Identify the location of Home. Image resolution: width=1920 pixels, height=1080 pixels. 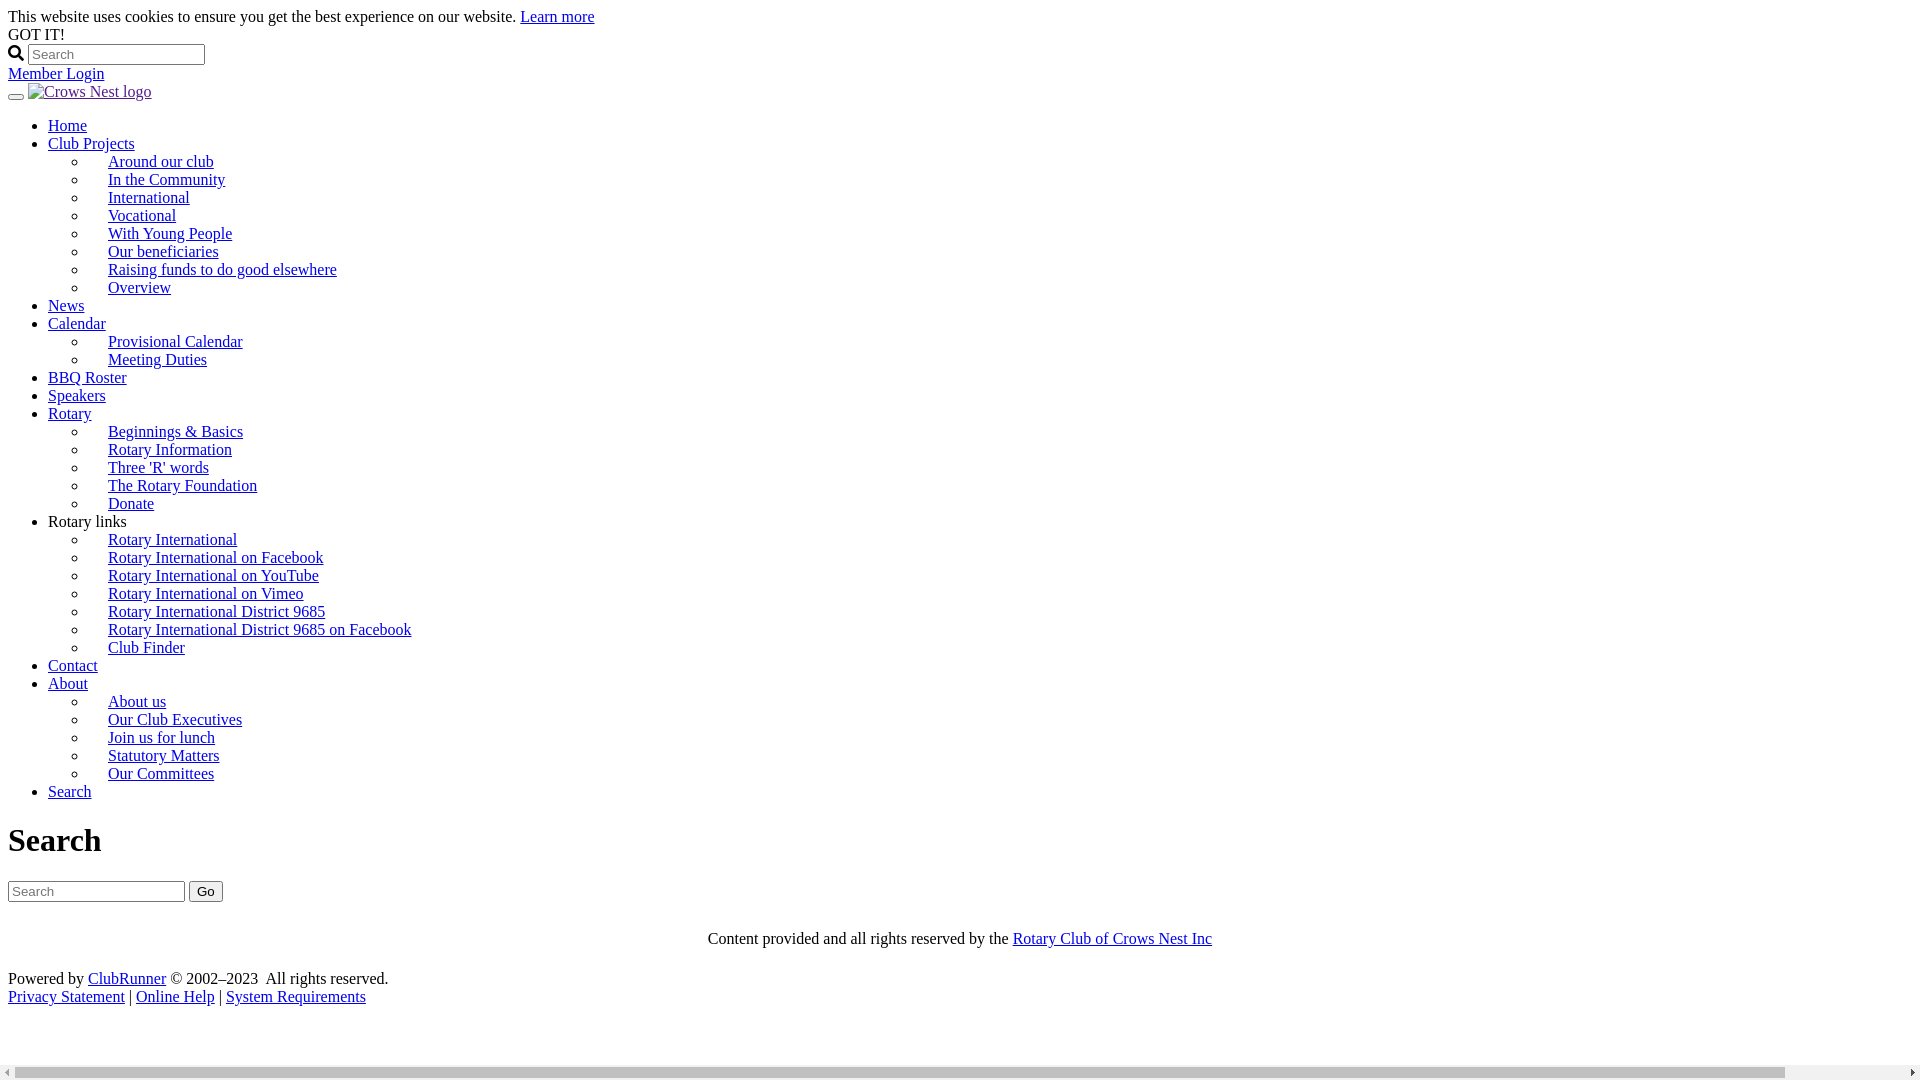
(68, 126).